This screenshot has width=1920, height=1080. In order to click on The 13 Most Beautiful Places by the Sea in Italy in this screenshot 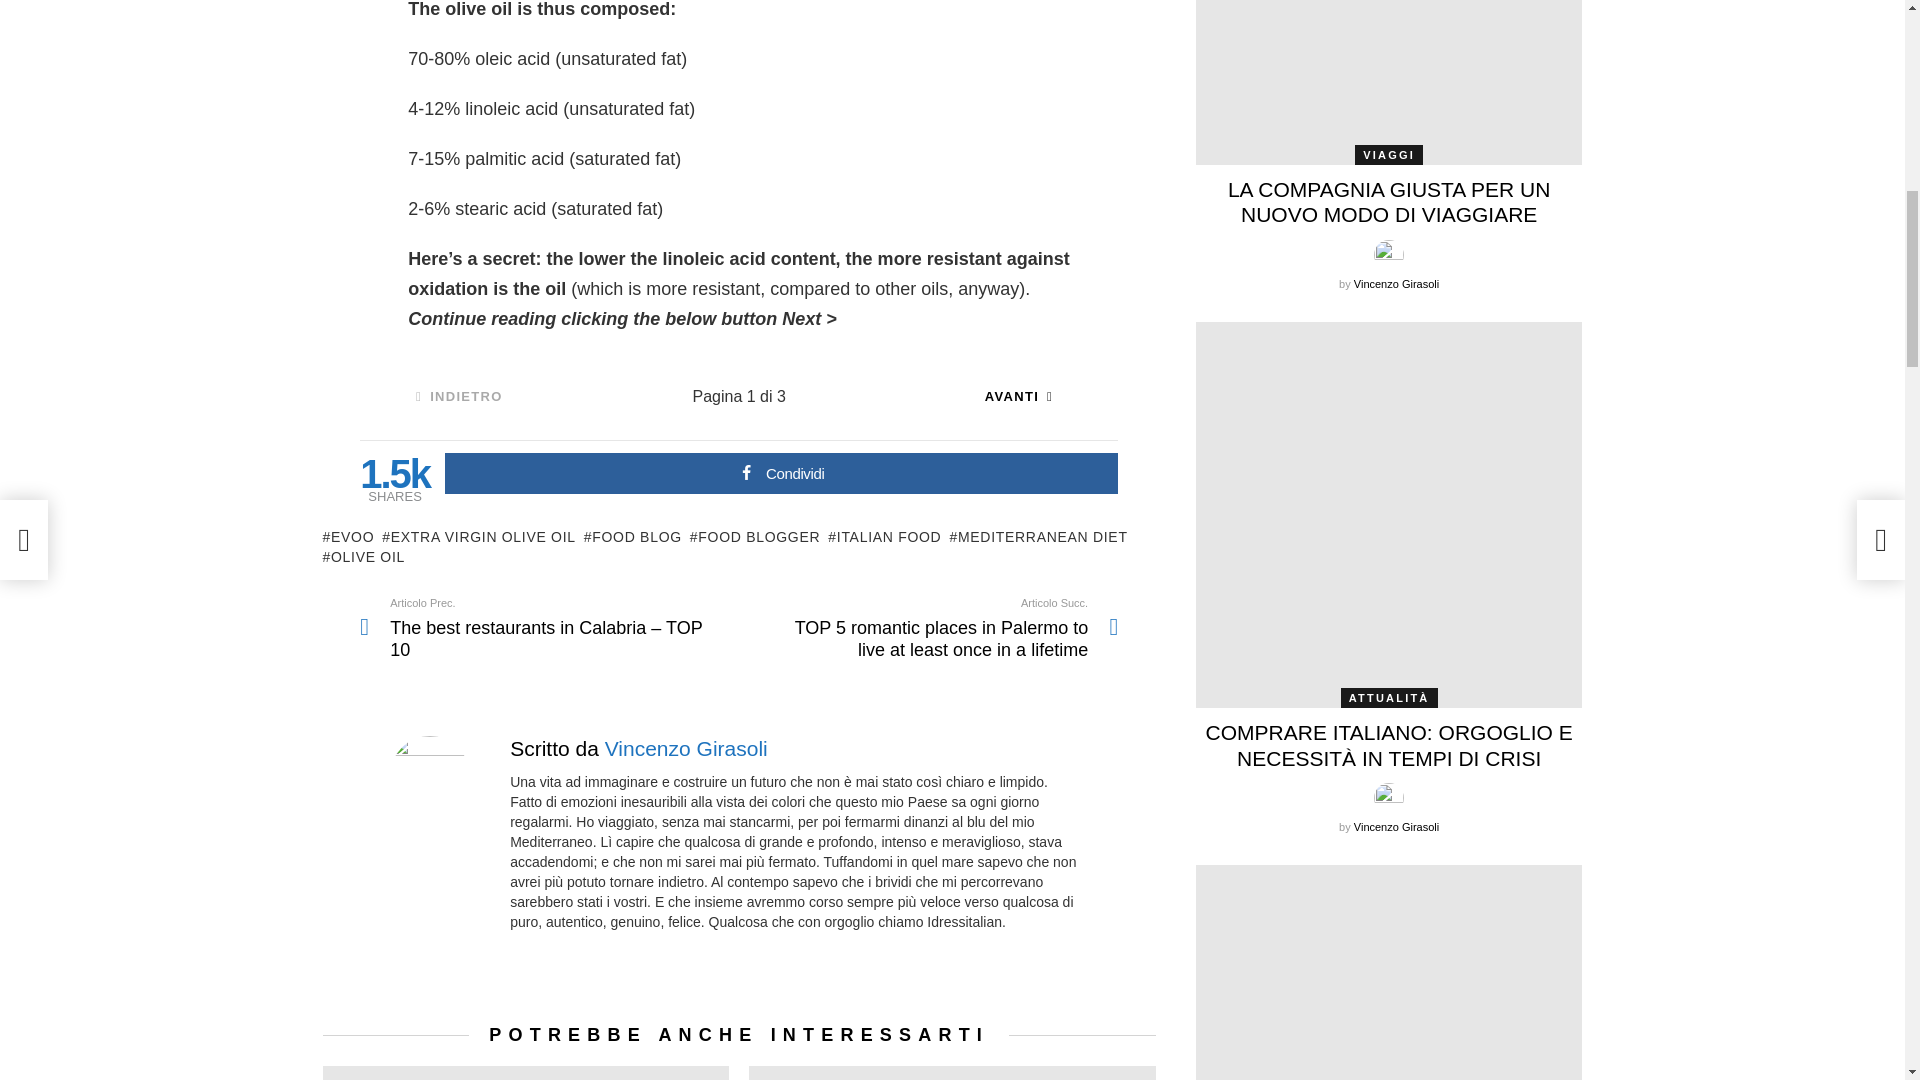, I will do `click(952, 1072)`.